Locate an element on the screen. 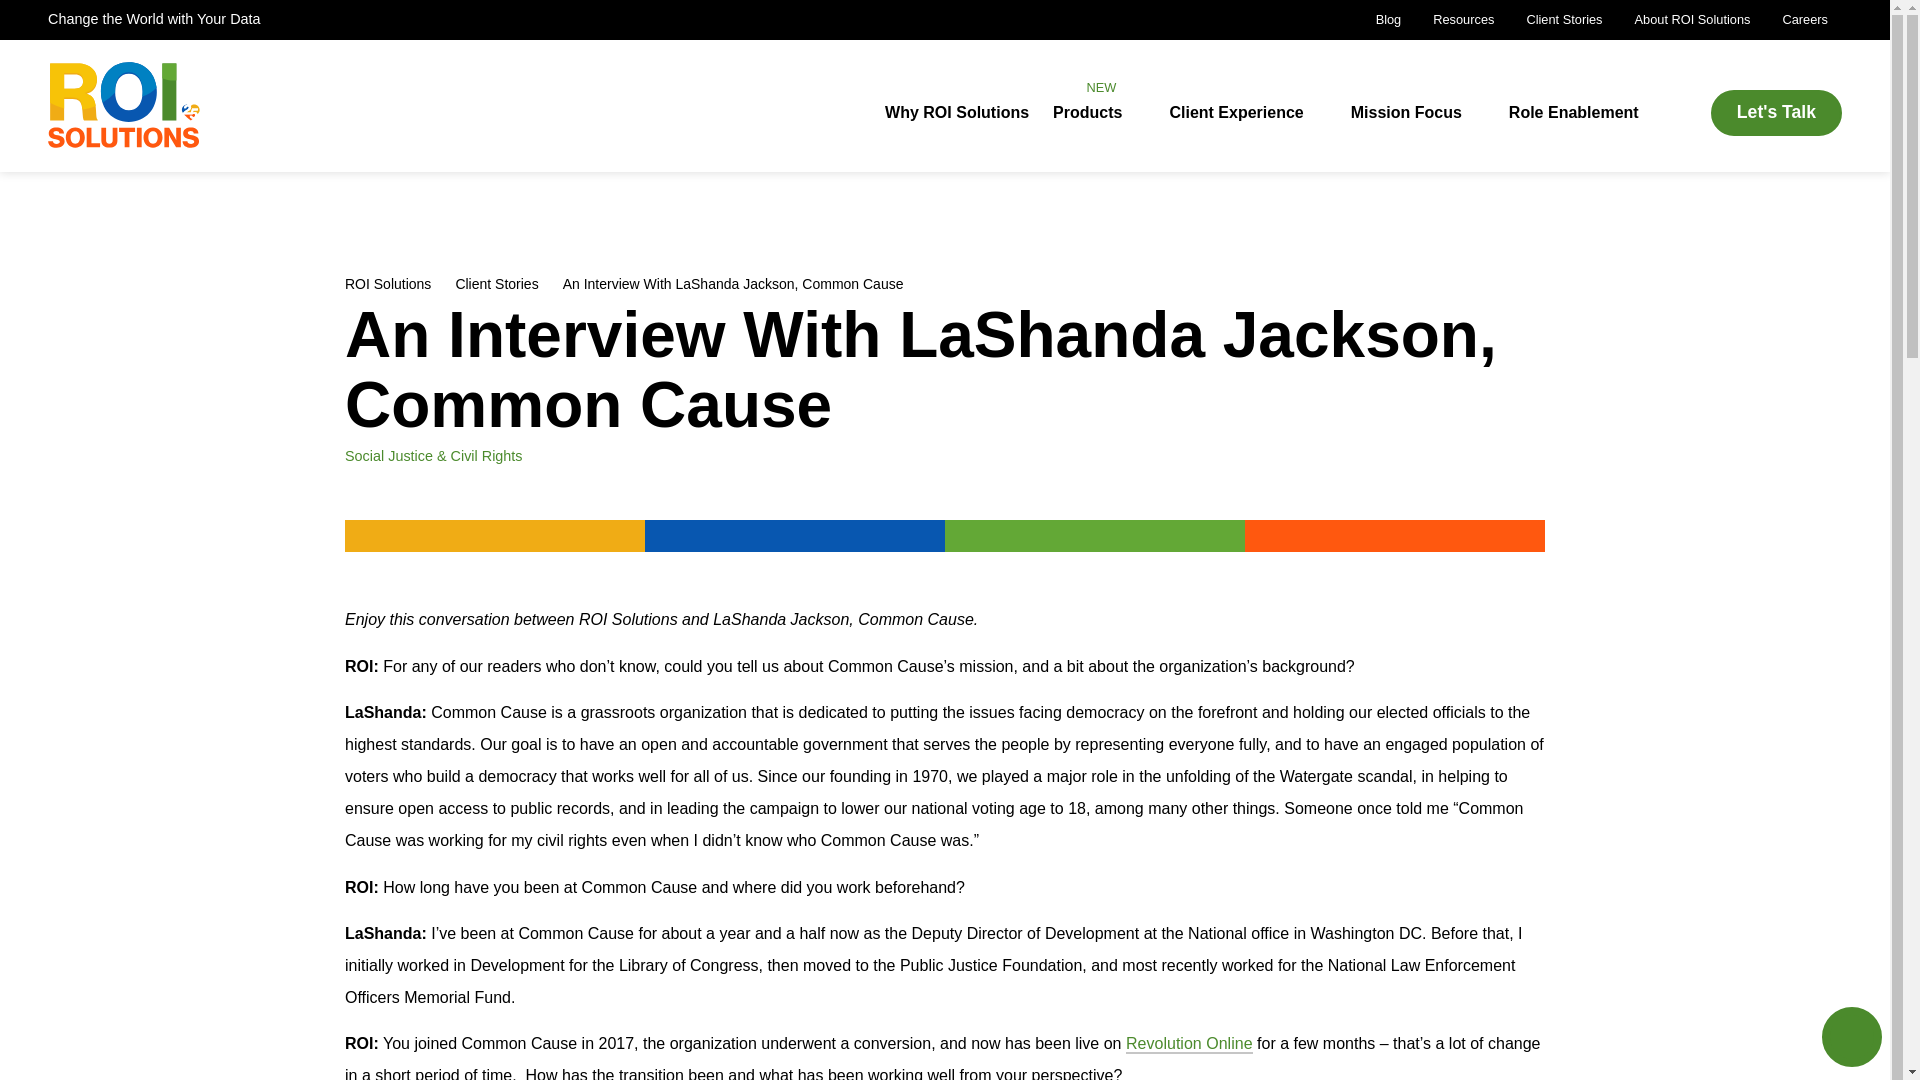  Blog is located at coordinates (154, 18).